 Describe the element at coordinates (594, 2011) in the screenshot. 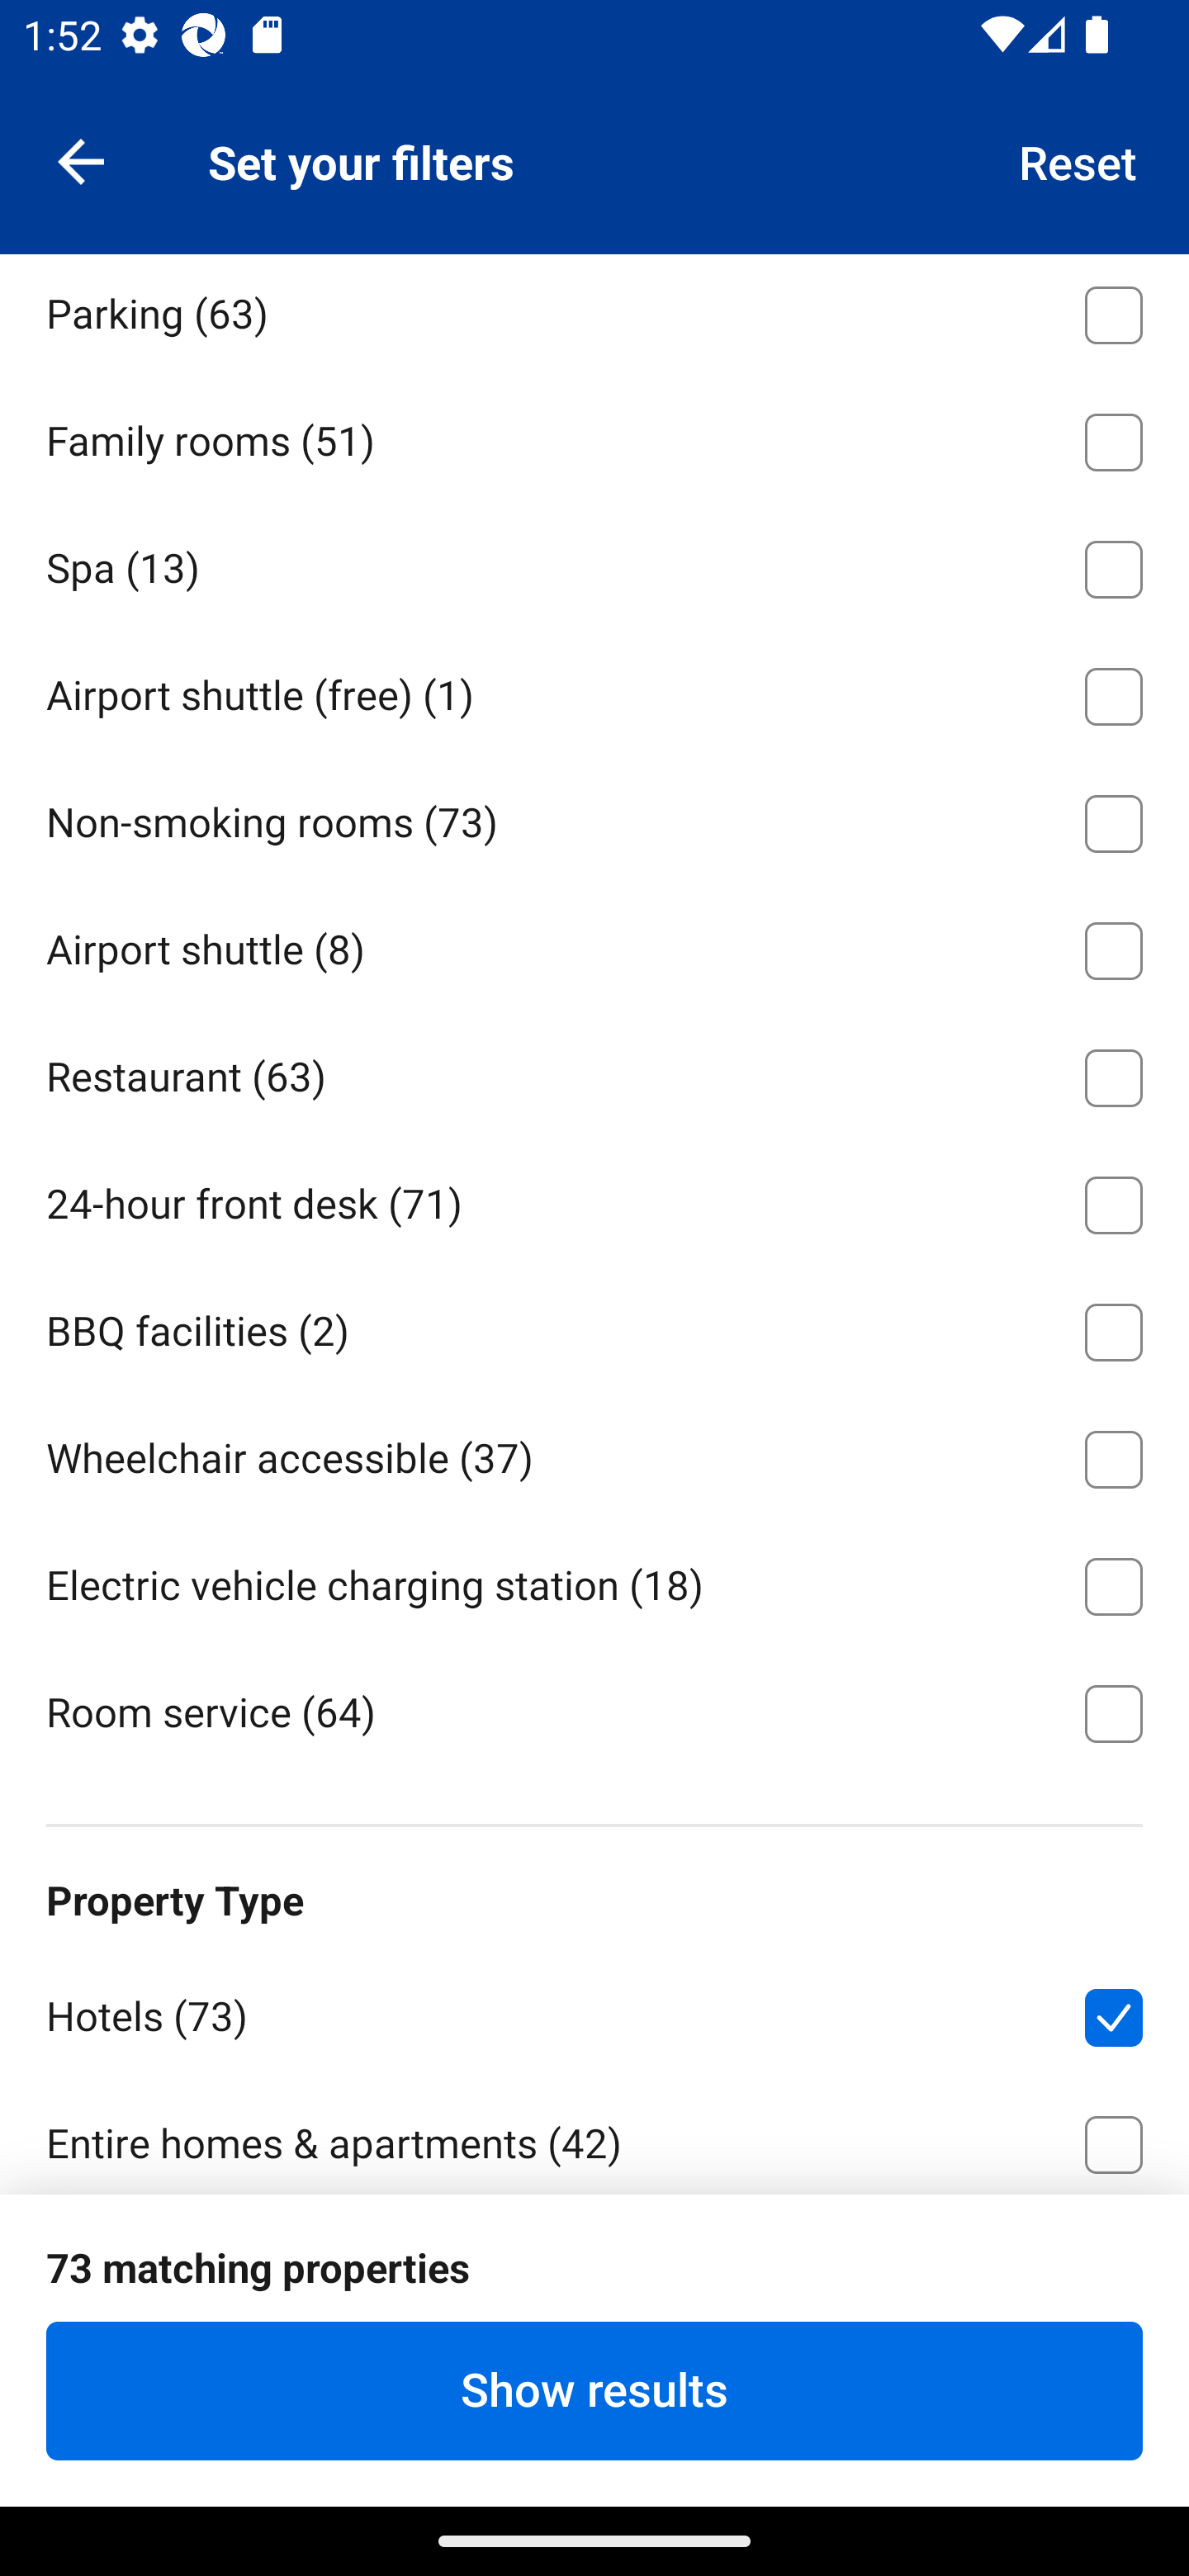

I see `Hotels ⁦(73)` at that location.